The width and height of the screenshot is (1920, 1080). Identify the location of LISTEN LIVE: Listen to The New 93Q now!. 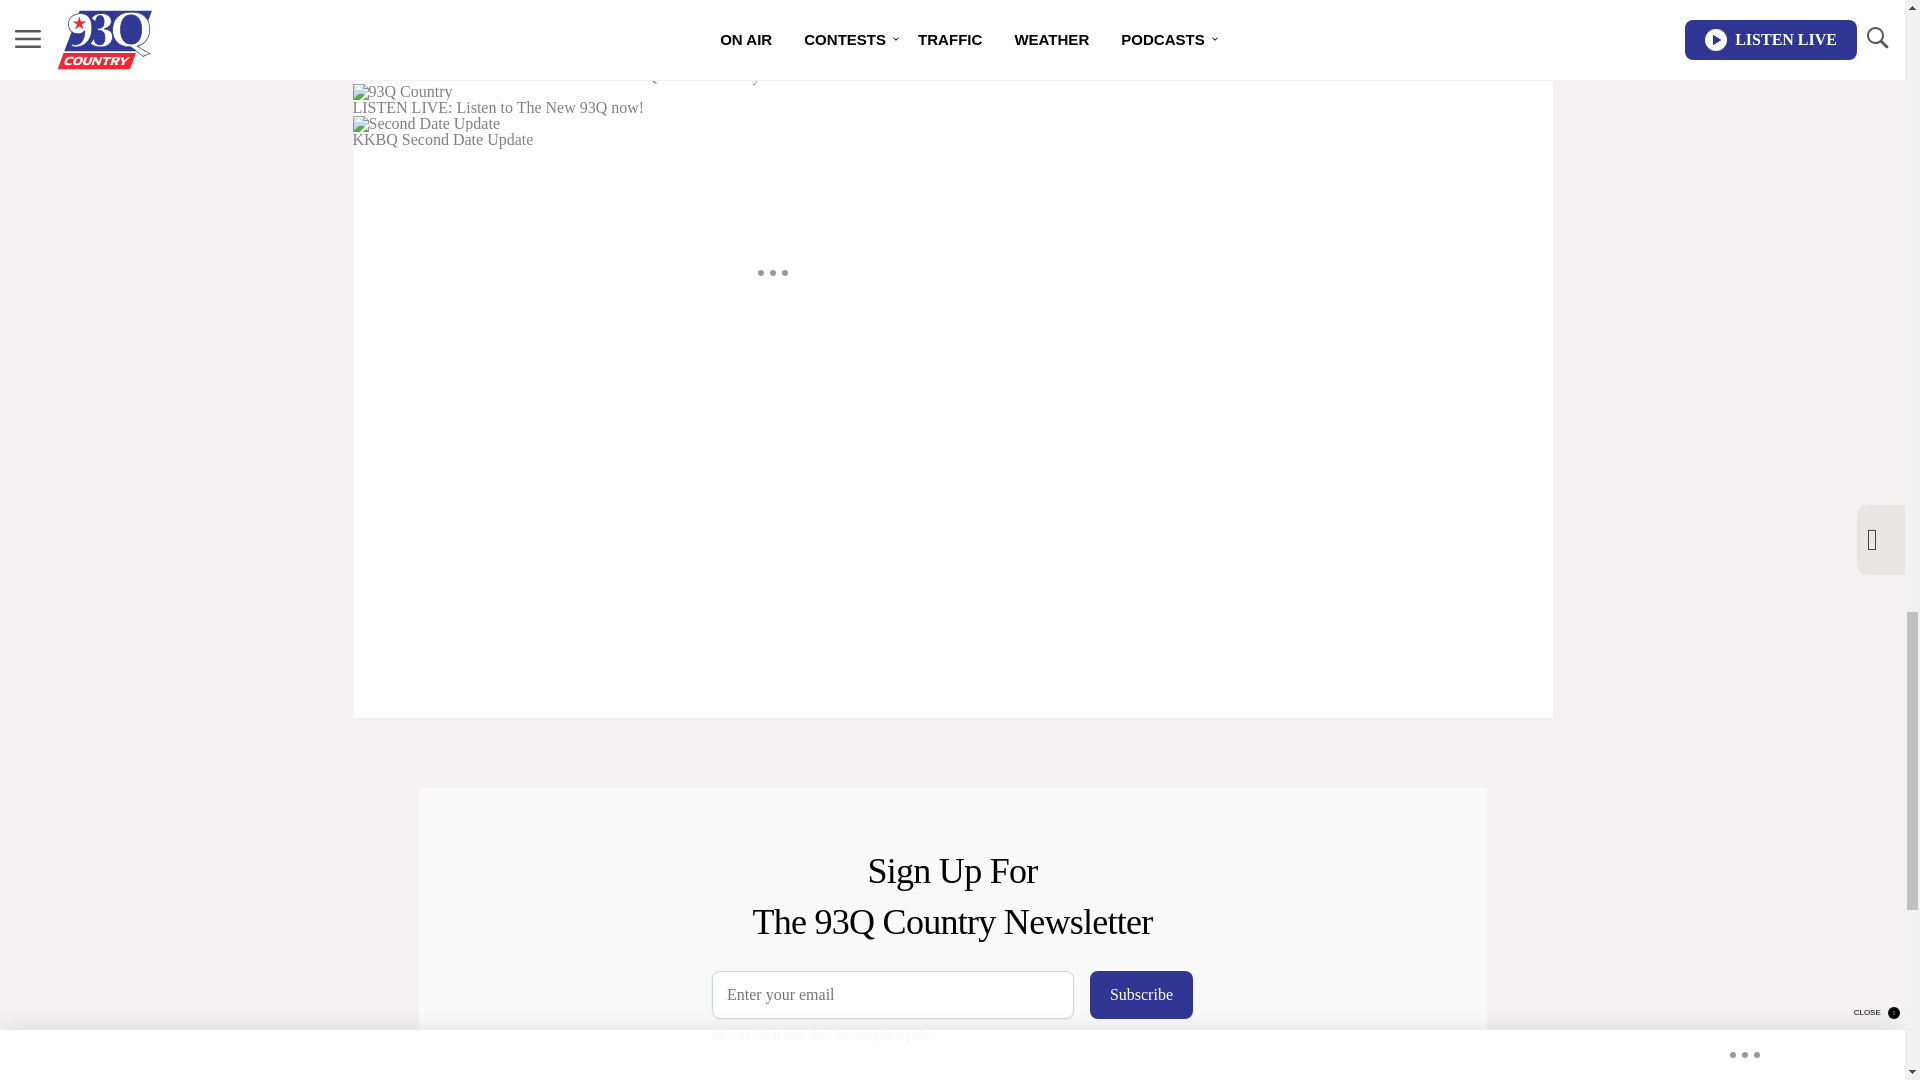
(772, 100).